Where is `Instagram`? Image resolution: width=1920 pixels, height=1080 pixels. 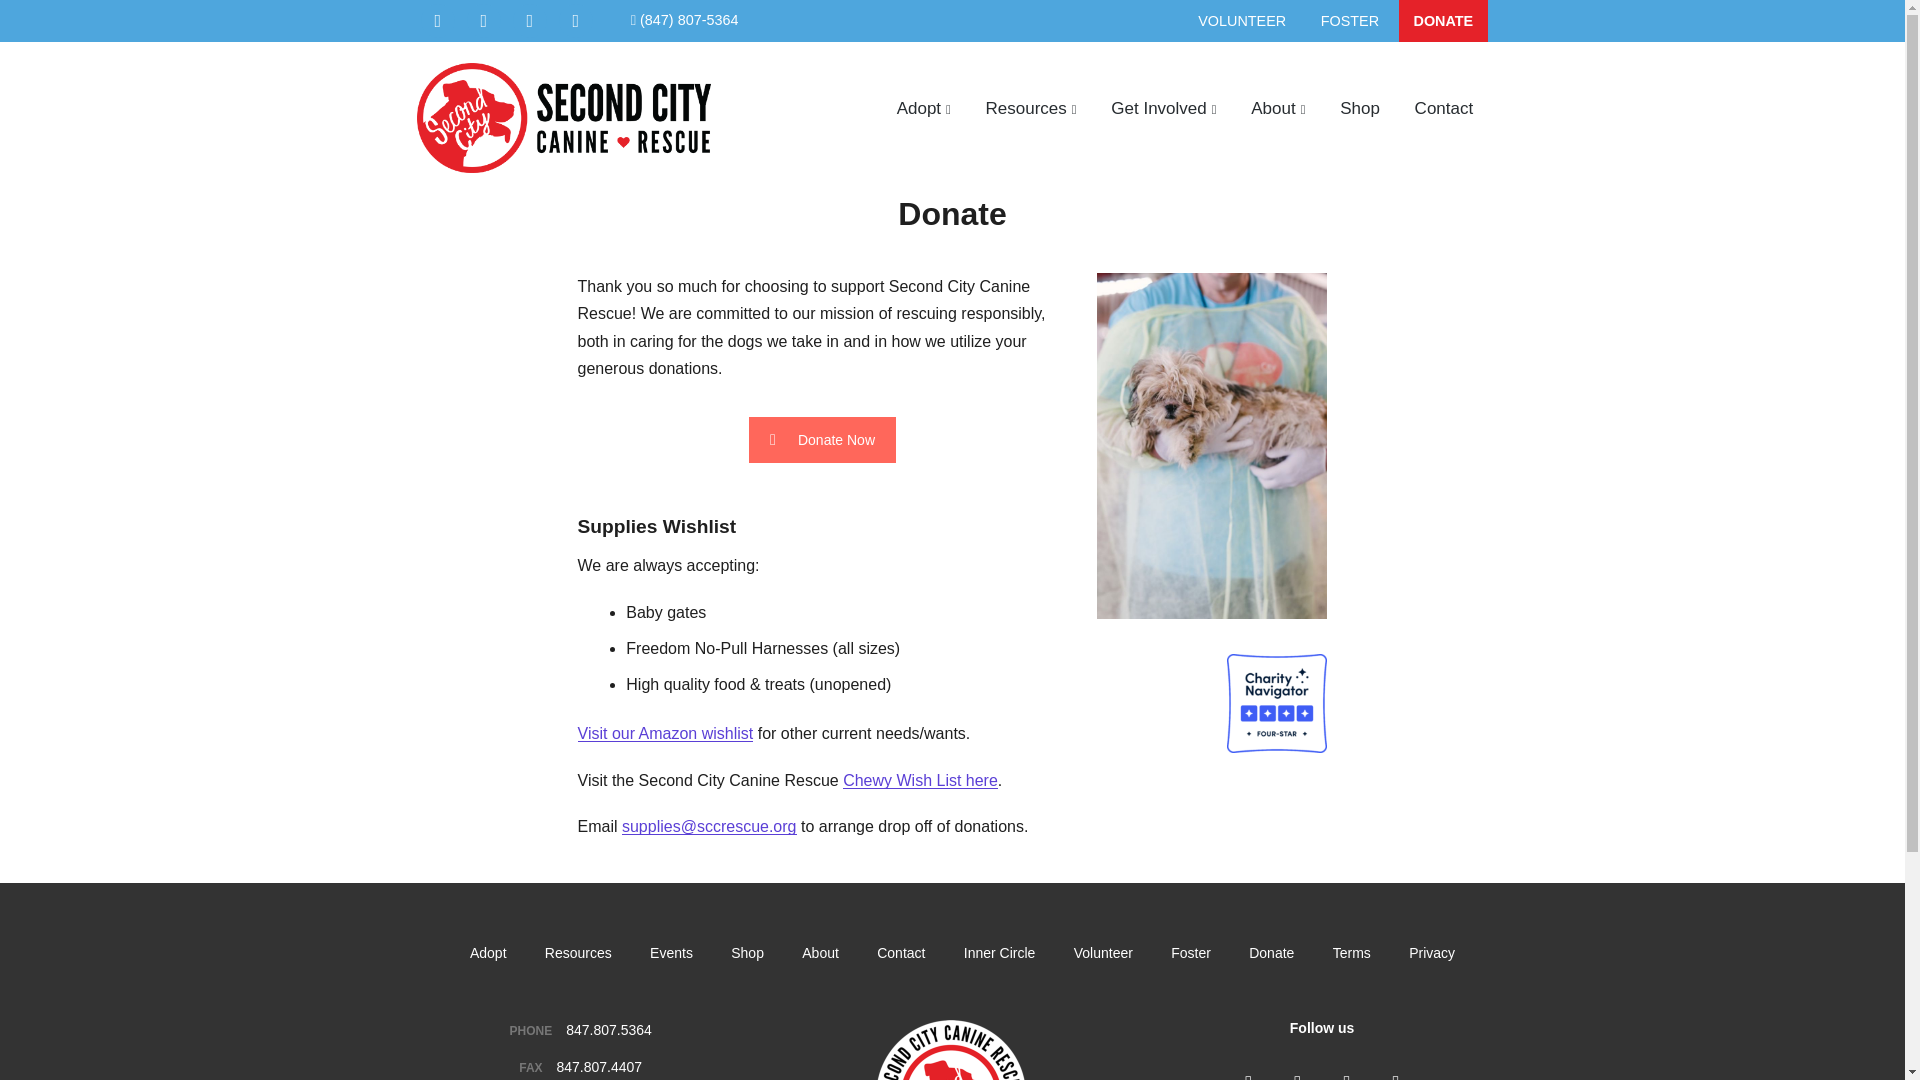 Instagram is located at coordinates (1296, 1076).